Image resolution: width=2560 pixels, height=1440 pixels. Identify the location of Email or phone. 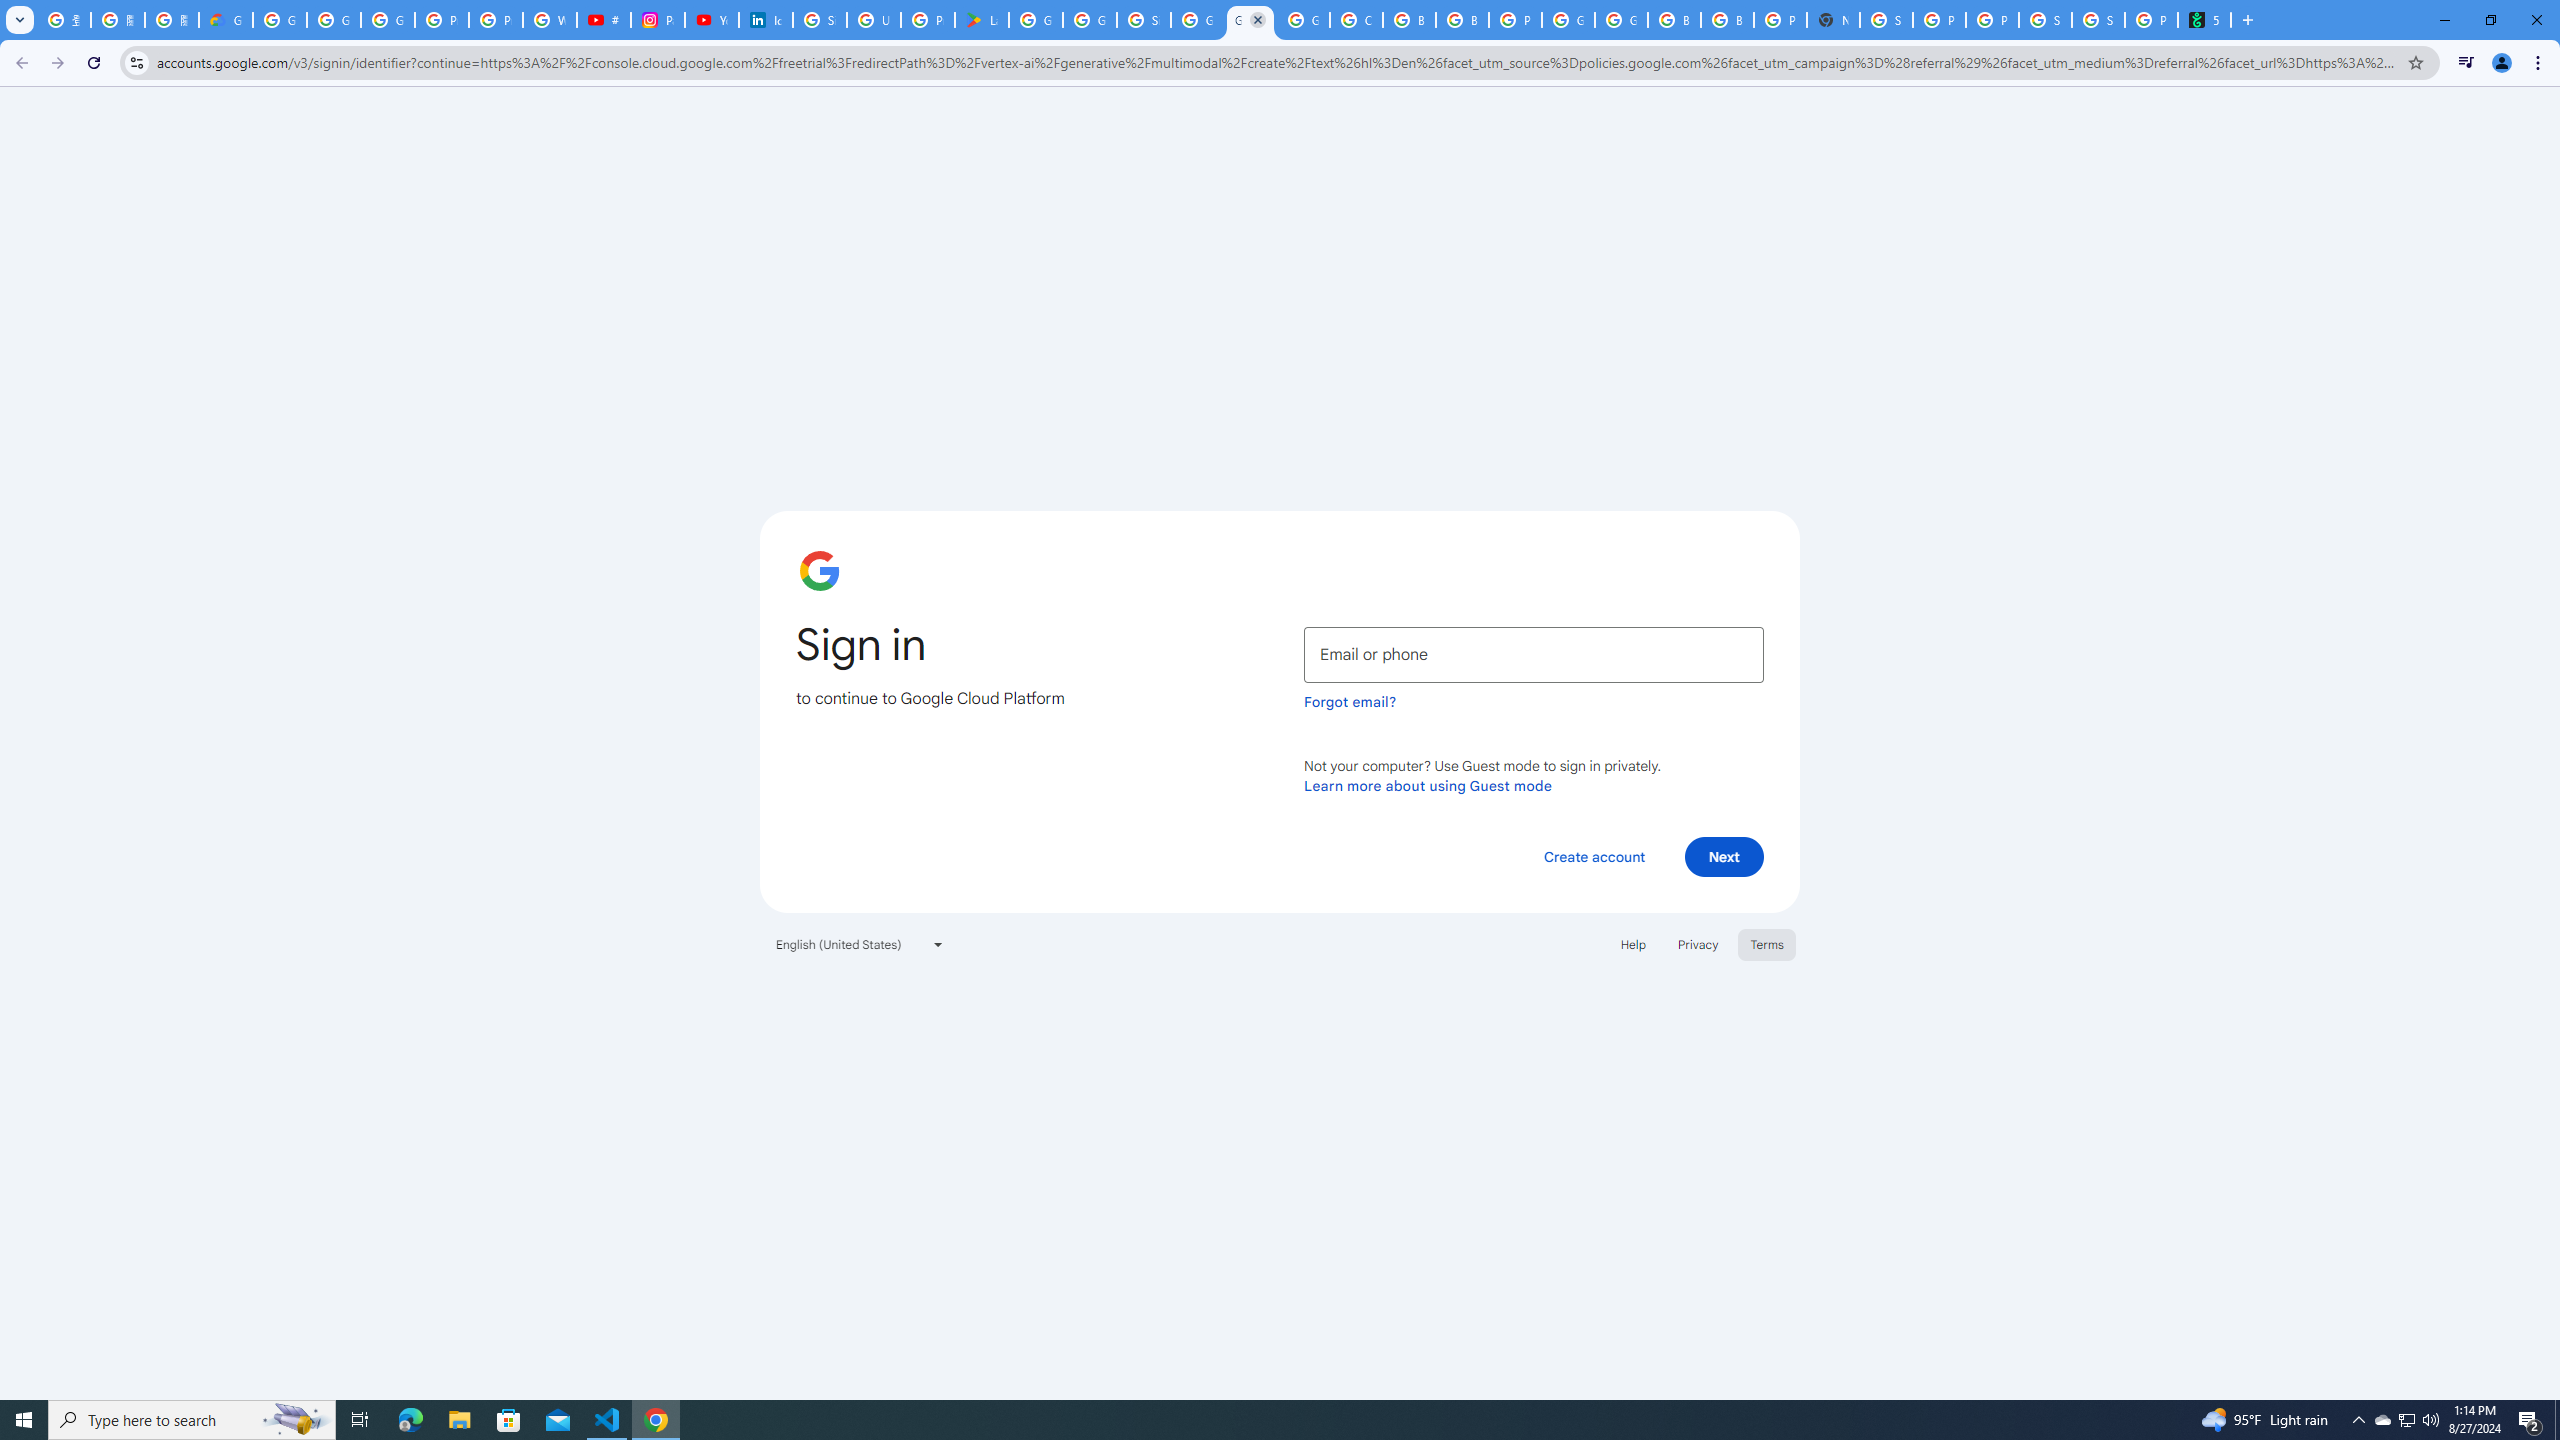
(1534, 654).